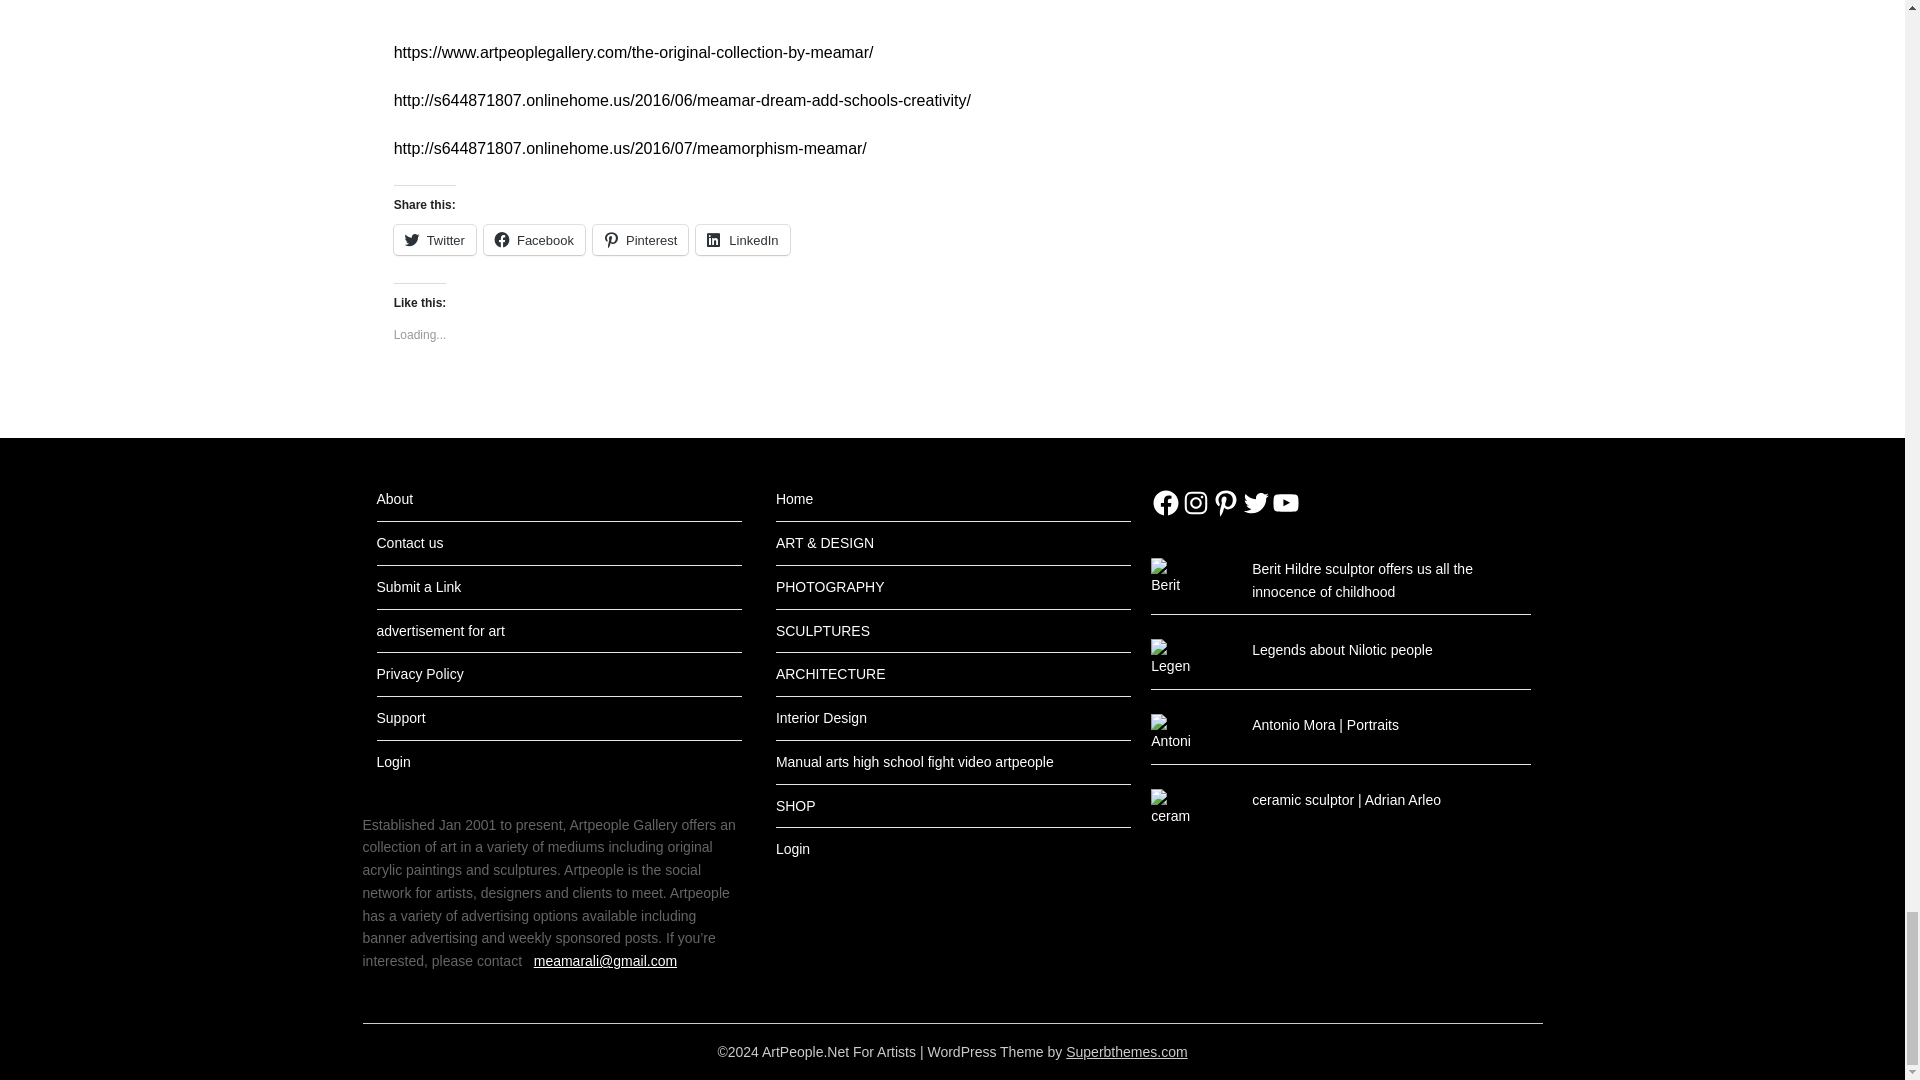  What do you see at coordinates (742, 239) in the screenshot?
I see `LinkedIn` at bounding box center [742, 239].